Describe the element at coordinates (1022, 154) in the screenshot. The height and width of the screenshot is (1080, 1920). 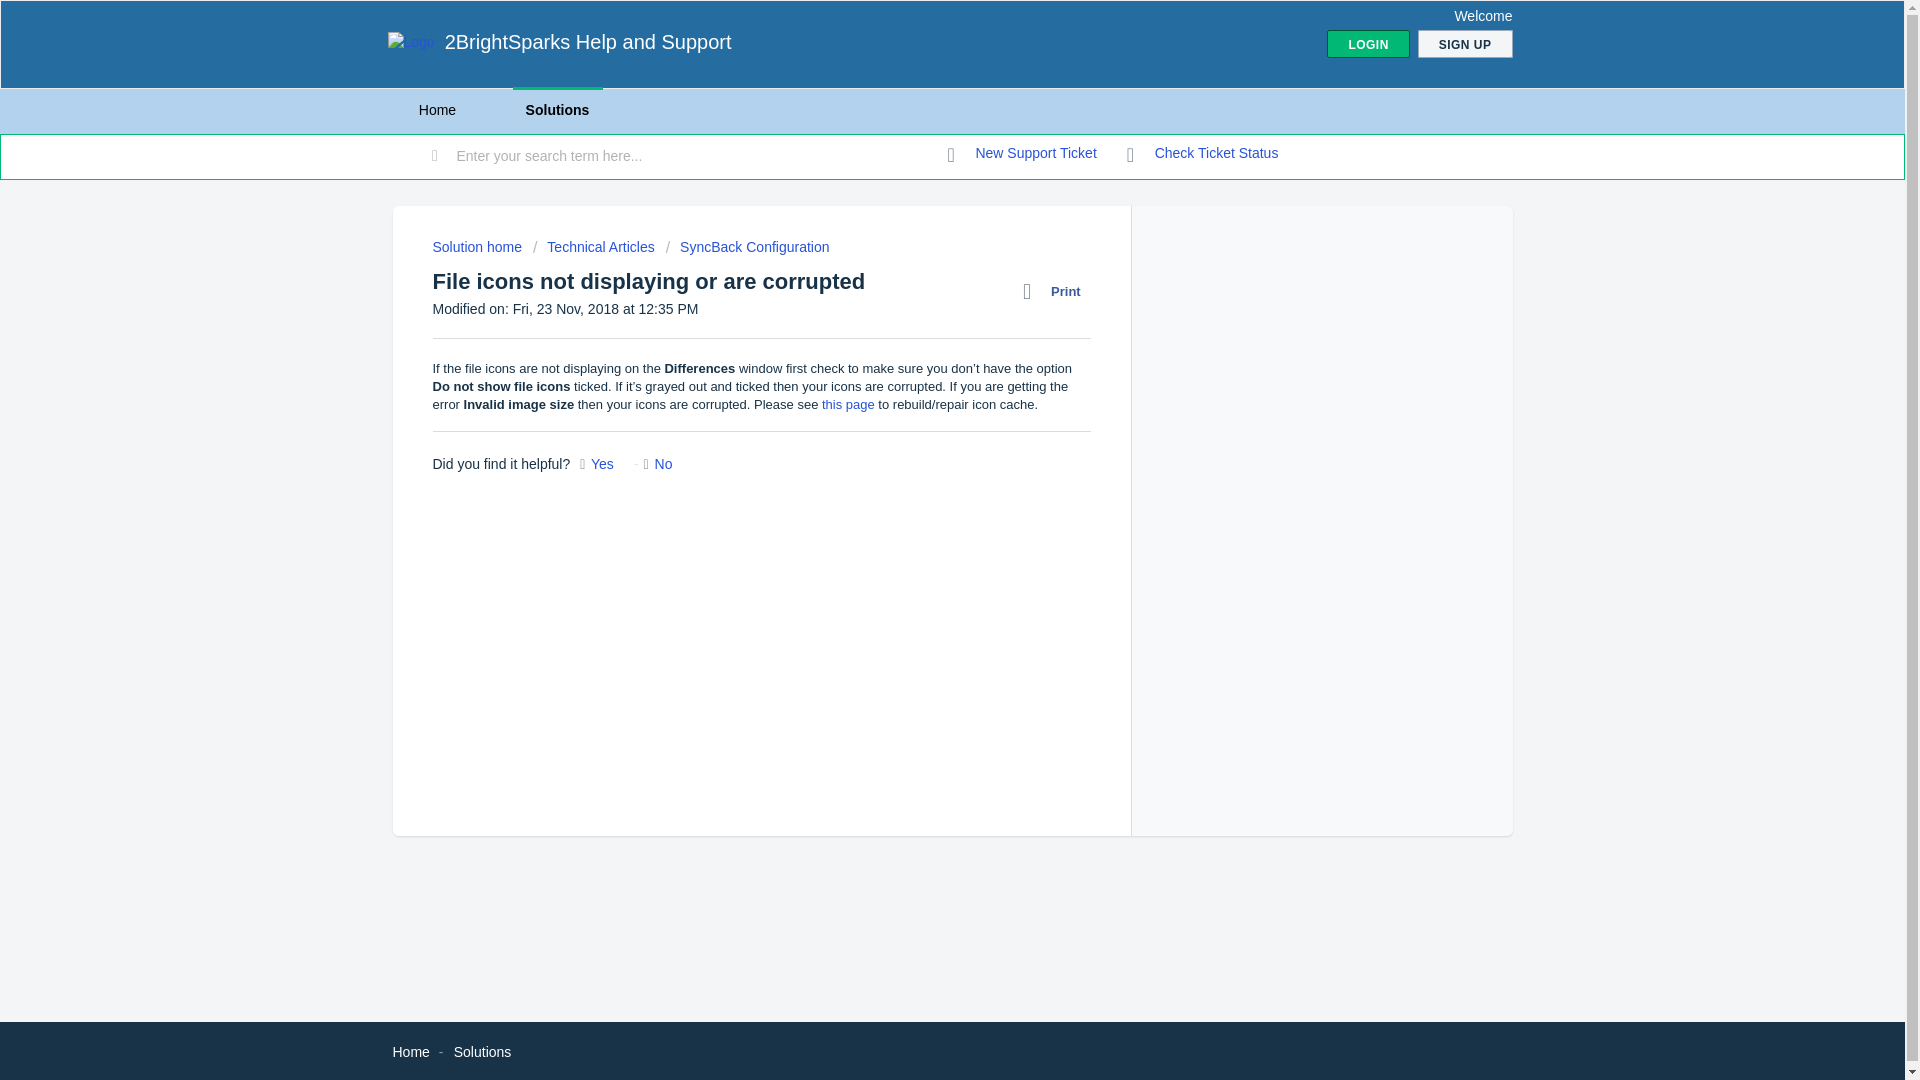
I see `New support ticket` at that location.